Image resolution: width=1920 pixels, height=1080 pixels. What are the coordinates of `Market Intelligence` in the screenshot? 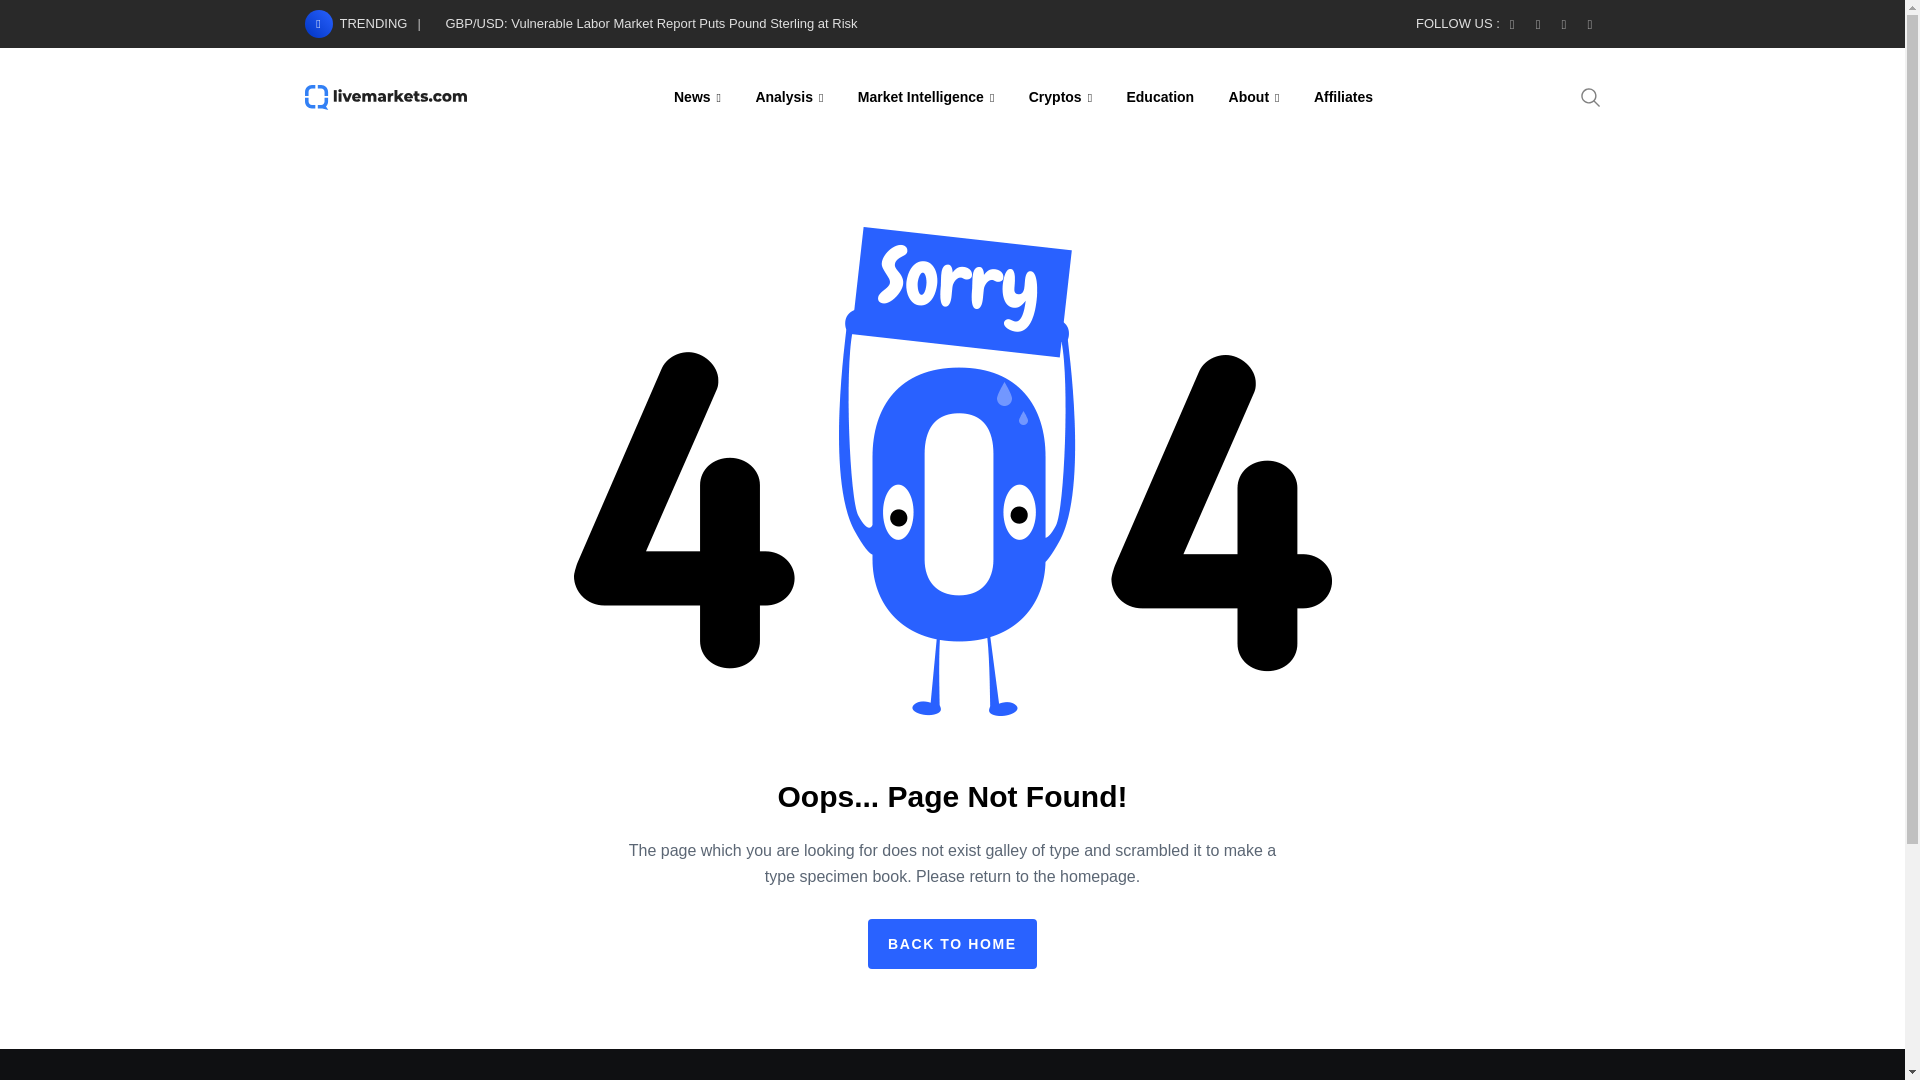 It's located at (926, 96).